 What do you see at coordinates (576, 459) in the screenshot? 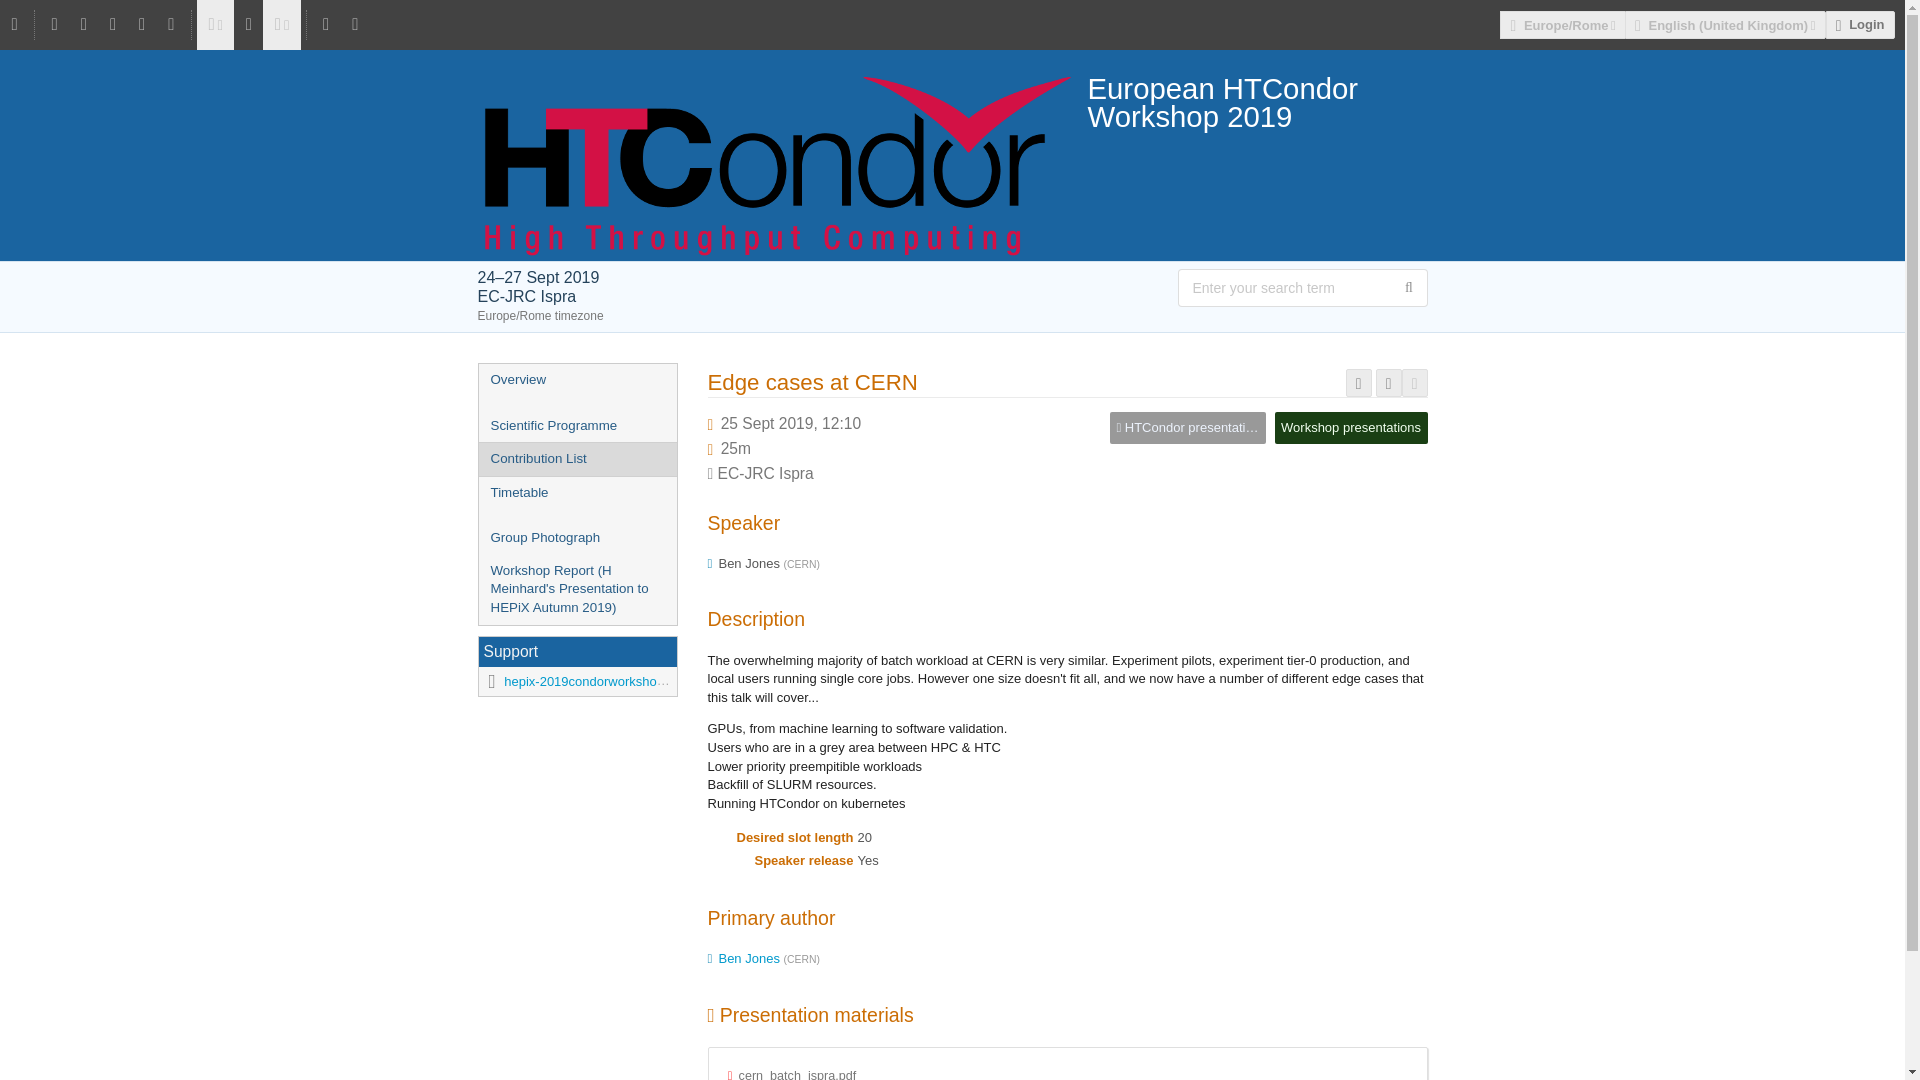
I see `Contribution List` at bounding box center [576, 459].